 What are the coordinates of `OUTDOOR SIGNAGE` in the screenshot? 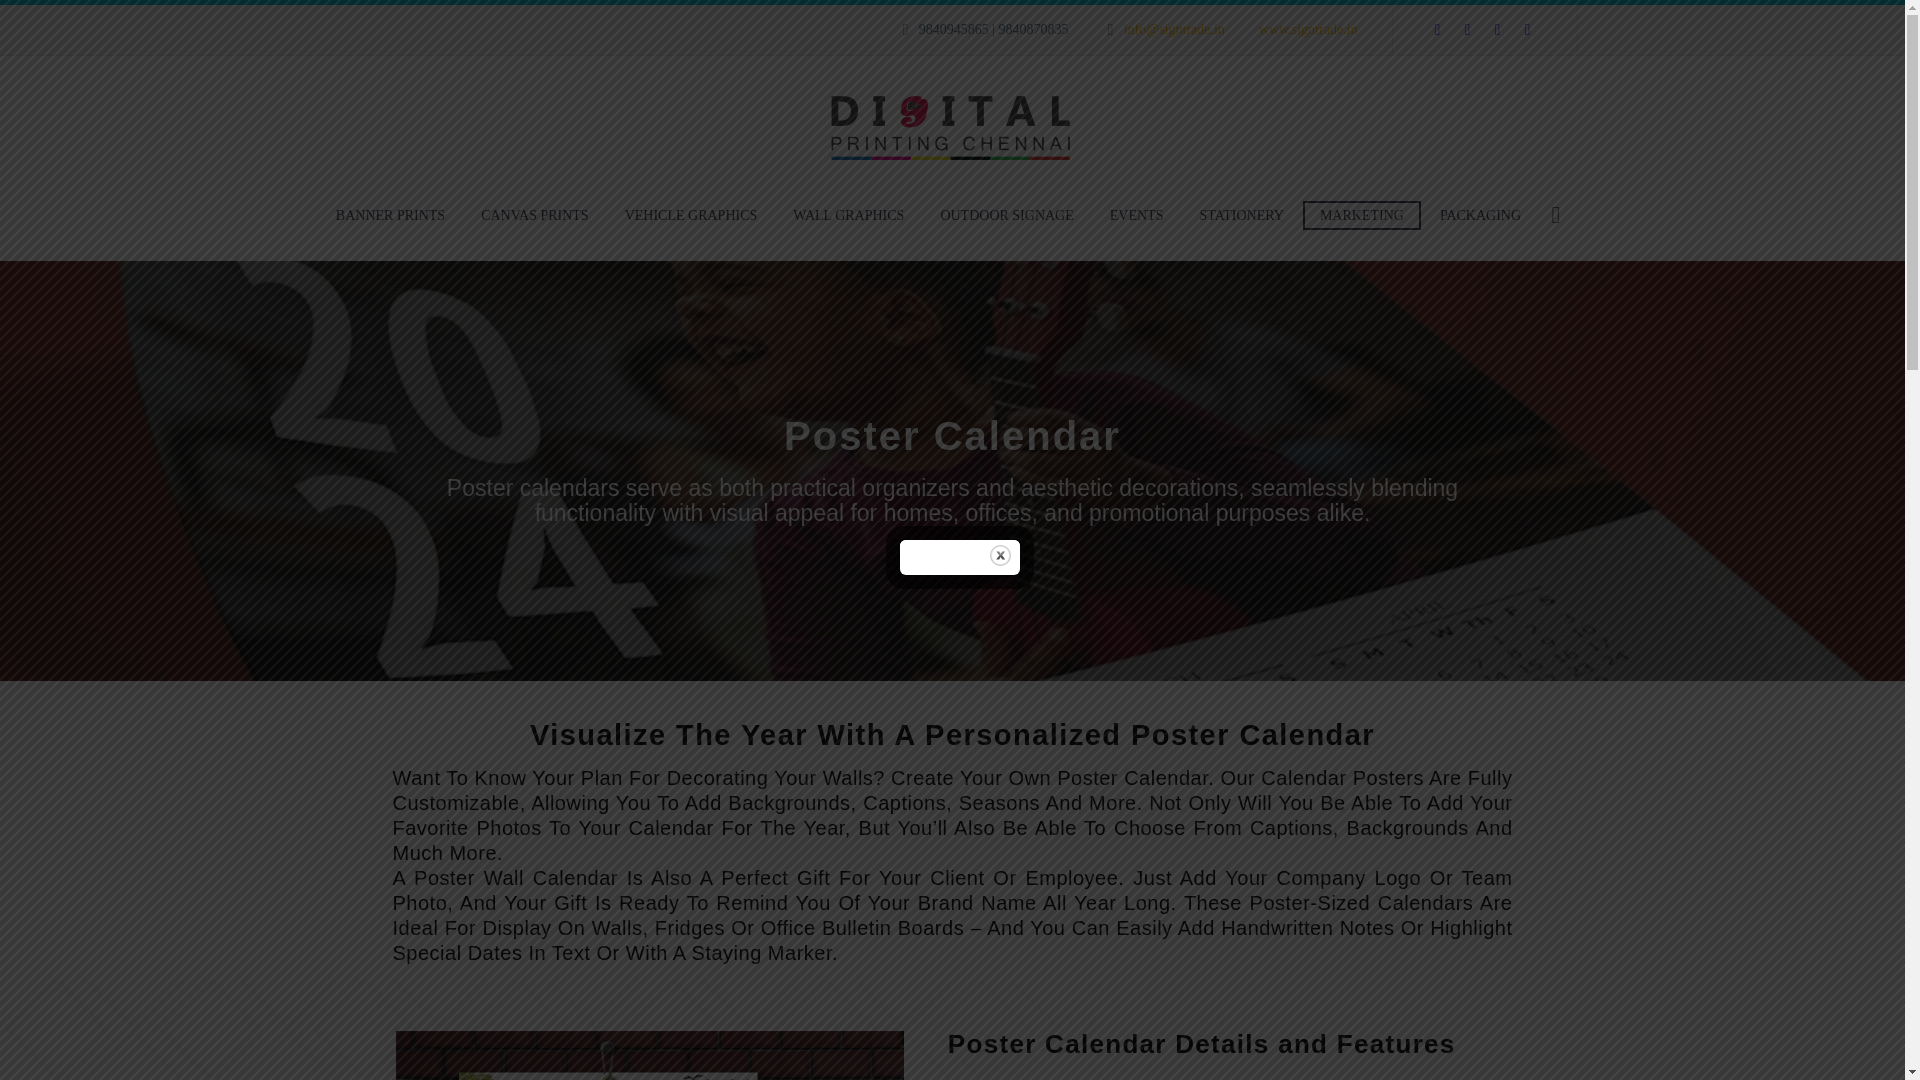 It's located at (1006, 215).